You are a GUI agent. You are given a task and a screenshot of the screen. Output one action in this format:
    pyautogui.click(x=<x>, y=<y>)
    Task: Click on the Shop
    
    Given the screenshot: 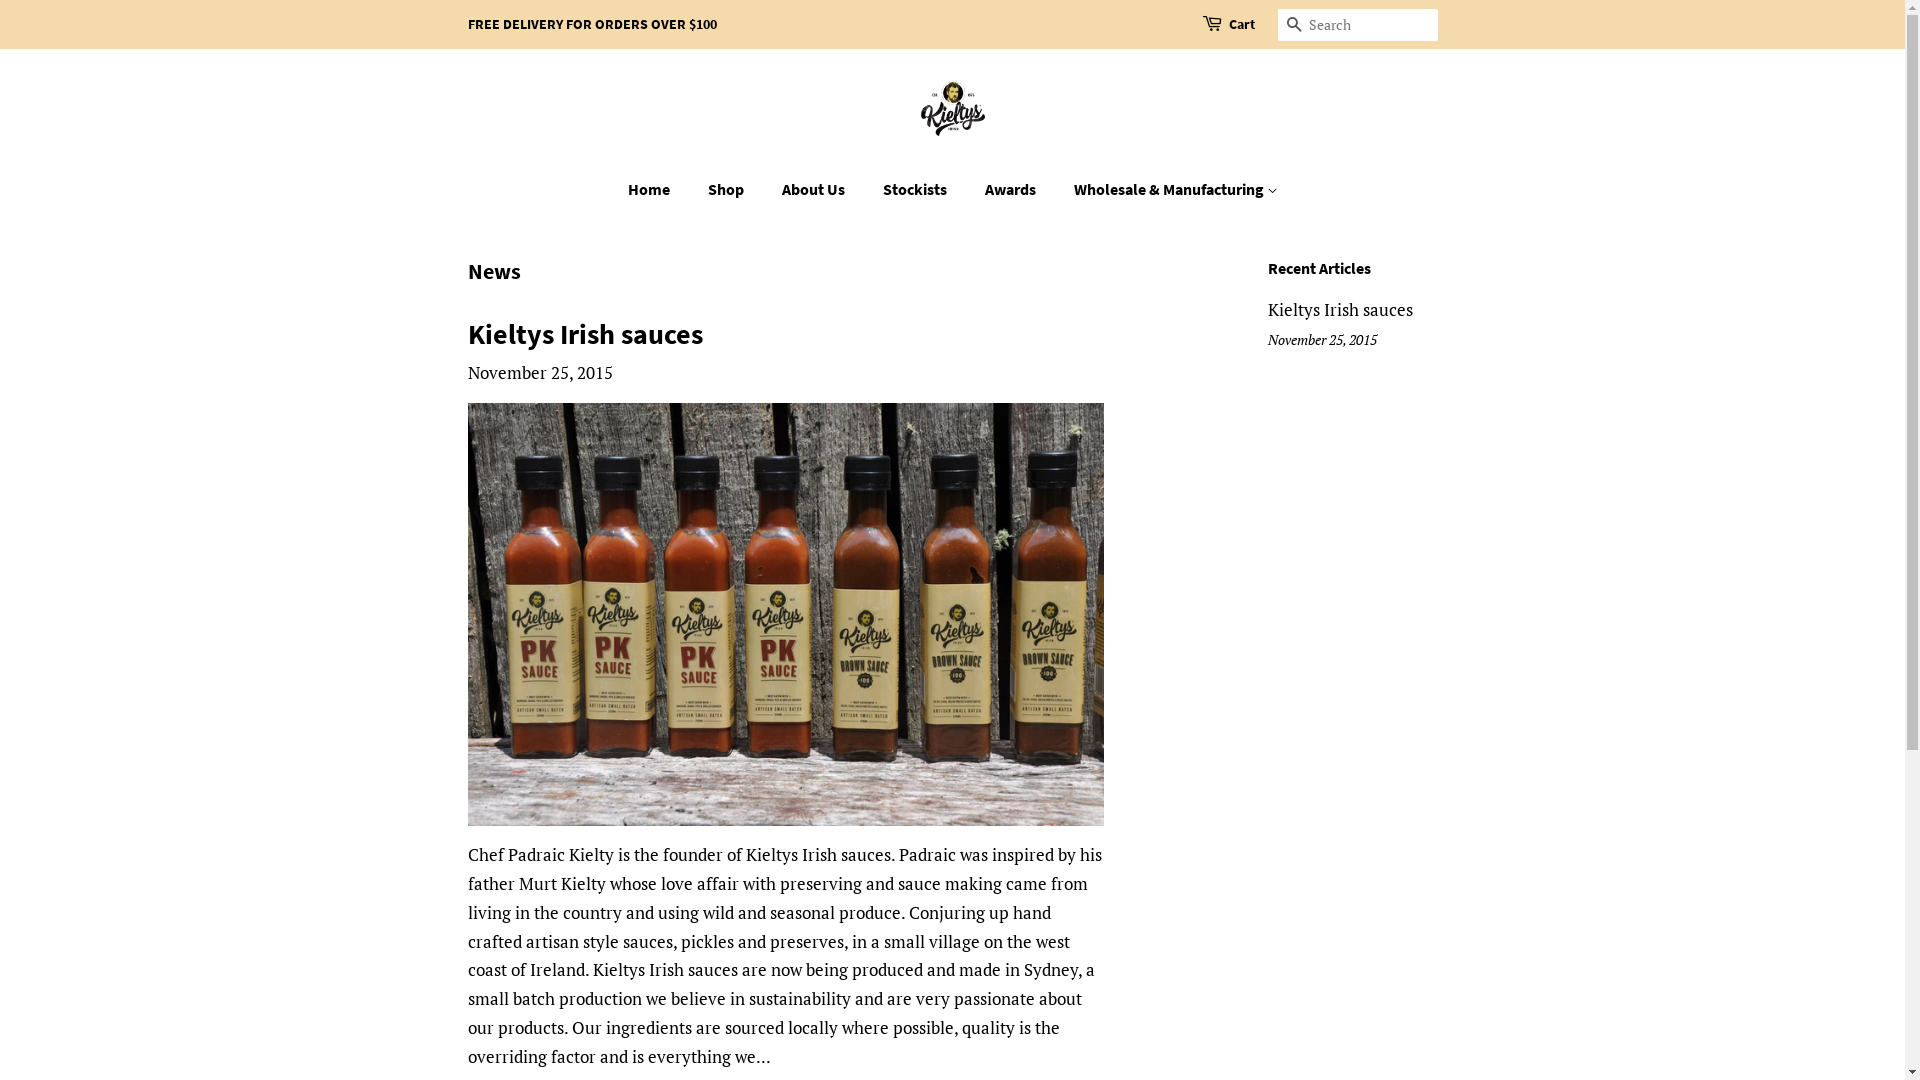 What is the action you would take?
    pyautogui.click(x=728, y=190)
    